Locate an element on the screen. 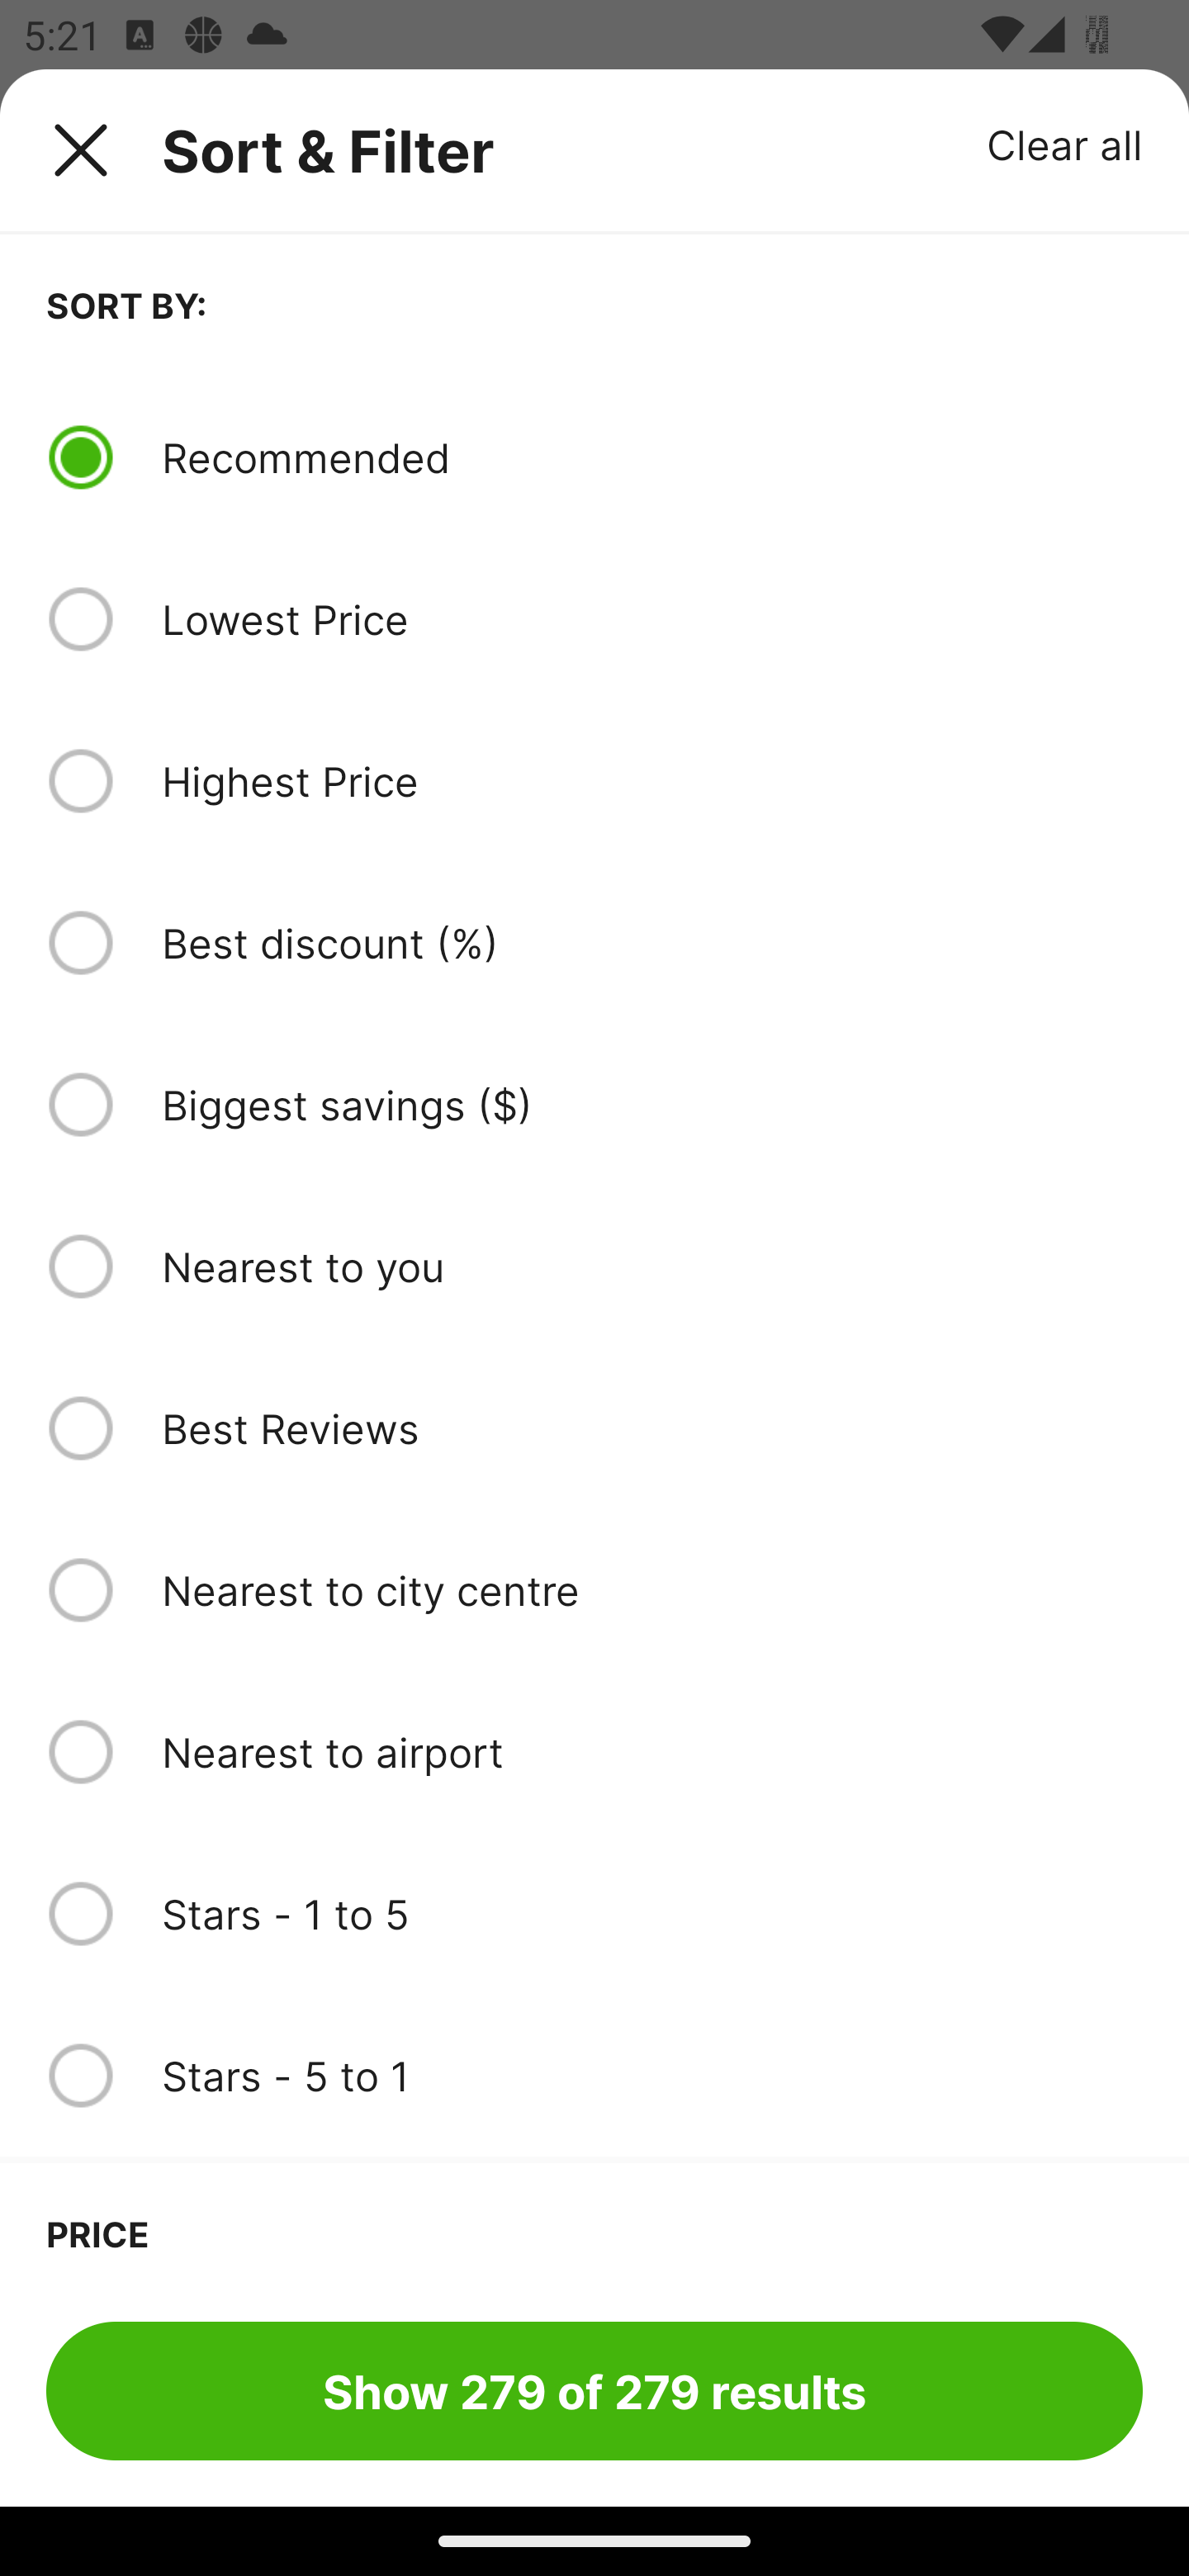 The width and height of the screenshot is (1189, 2576). Clear all is located at coordinates (1065, 144).